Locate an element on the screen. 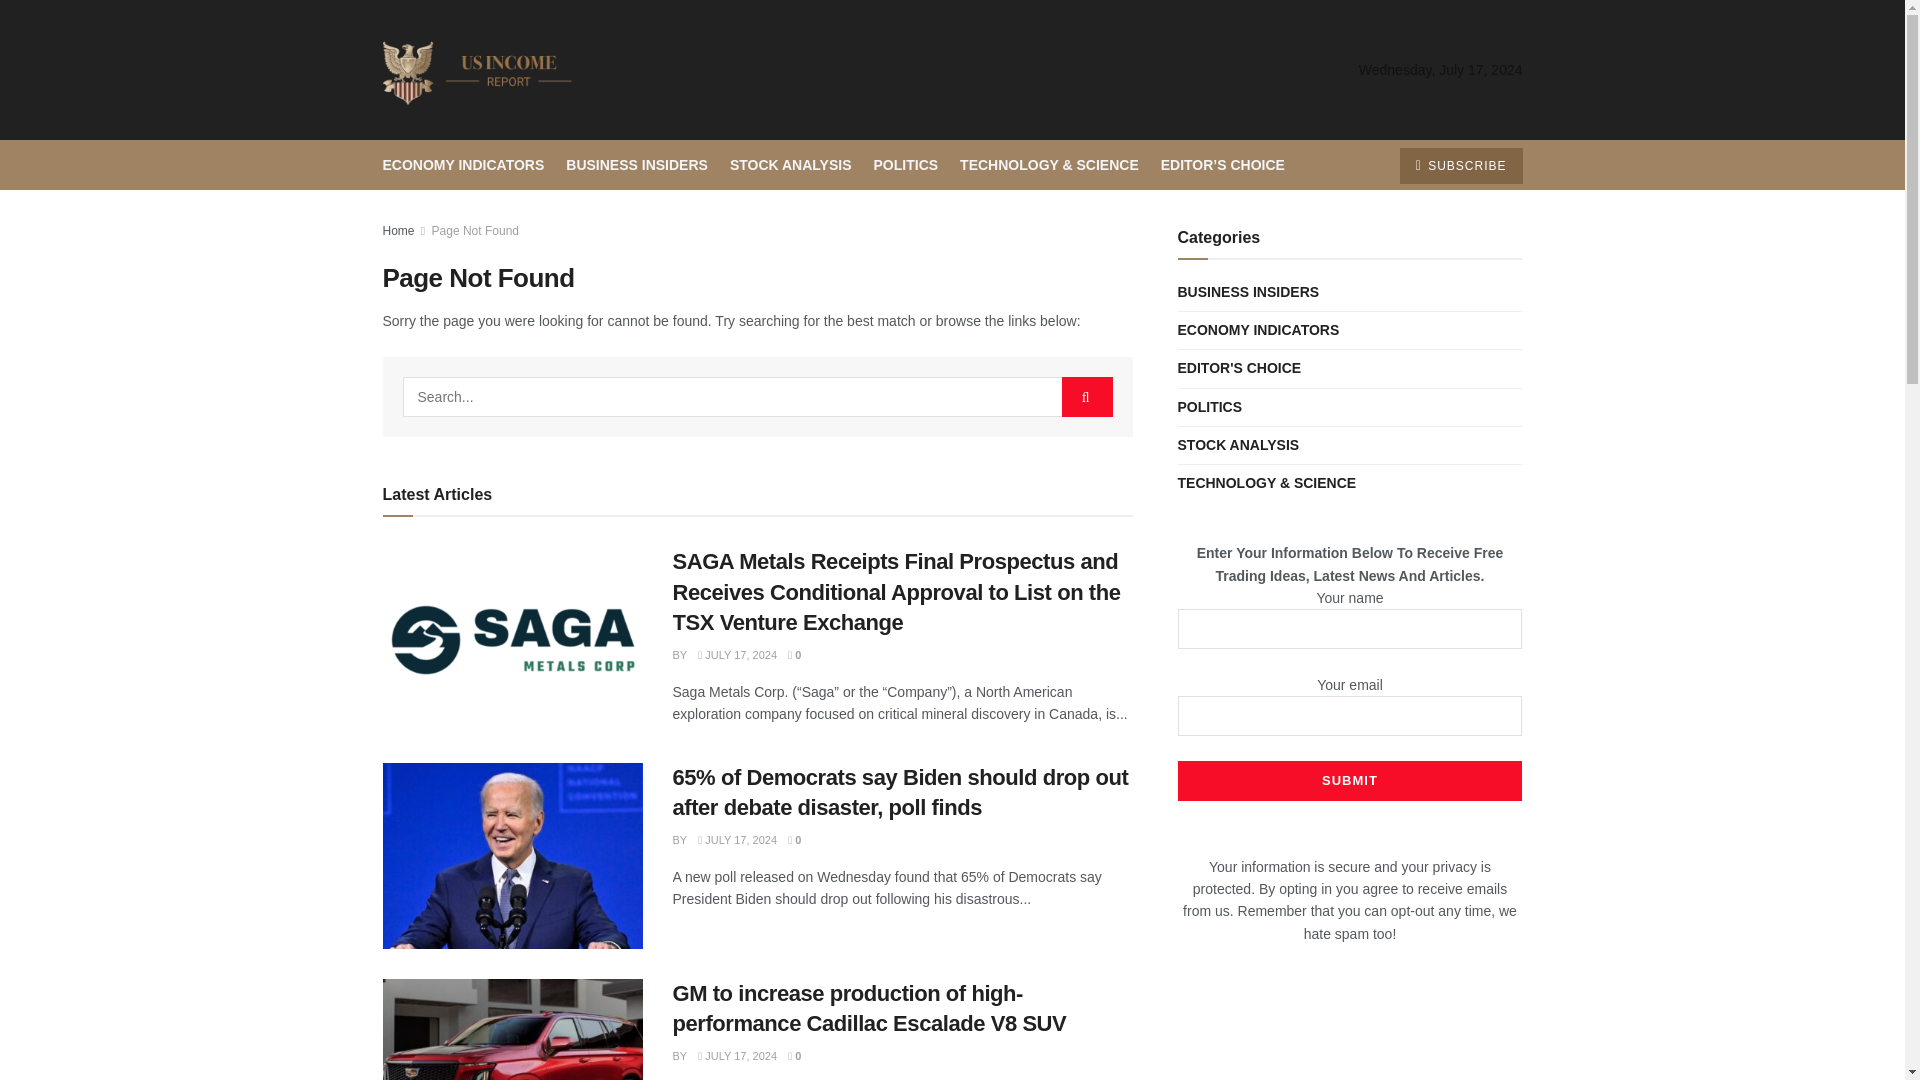 The height and width of the screenshot is (1080, 1920). JULY 17, 2024 is located at coordinates (738, 839).